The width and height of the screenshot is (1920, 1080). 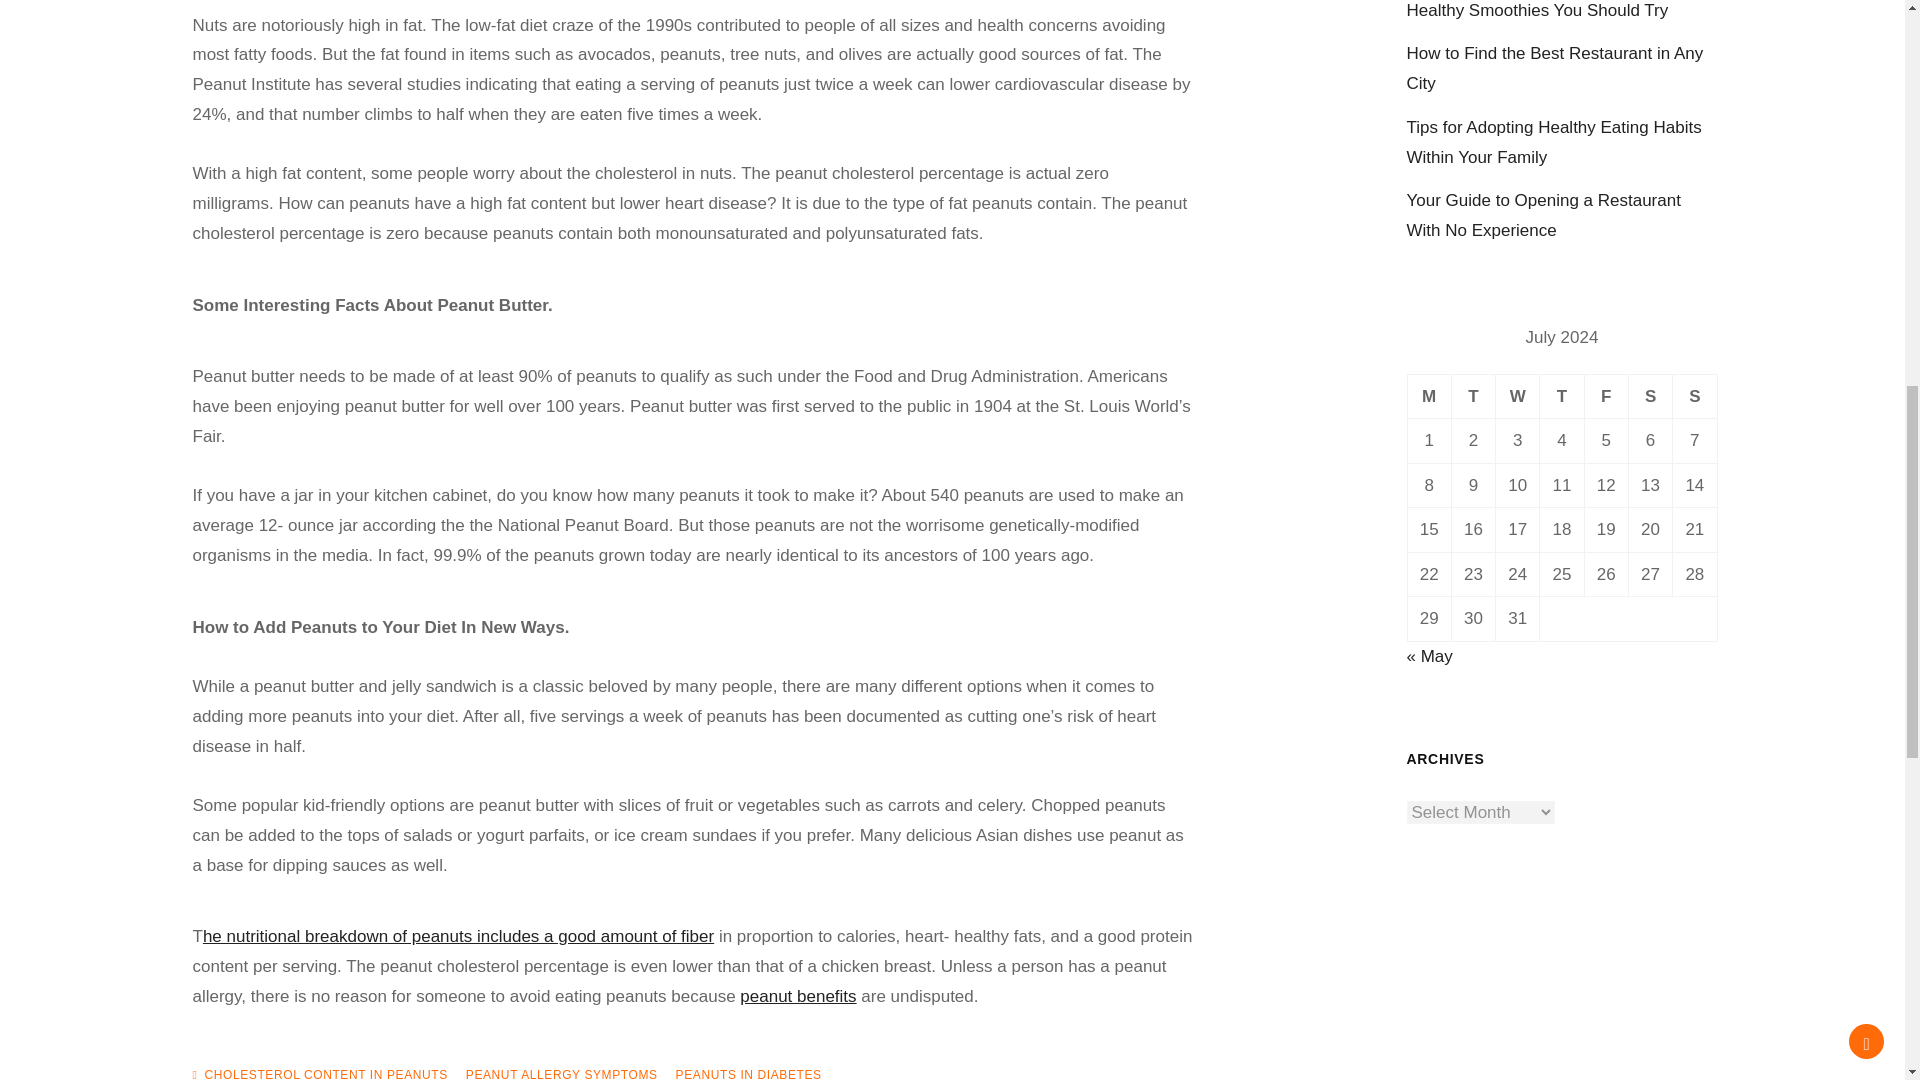 I want to click on Thursday, so click(x=1562, y=396).